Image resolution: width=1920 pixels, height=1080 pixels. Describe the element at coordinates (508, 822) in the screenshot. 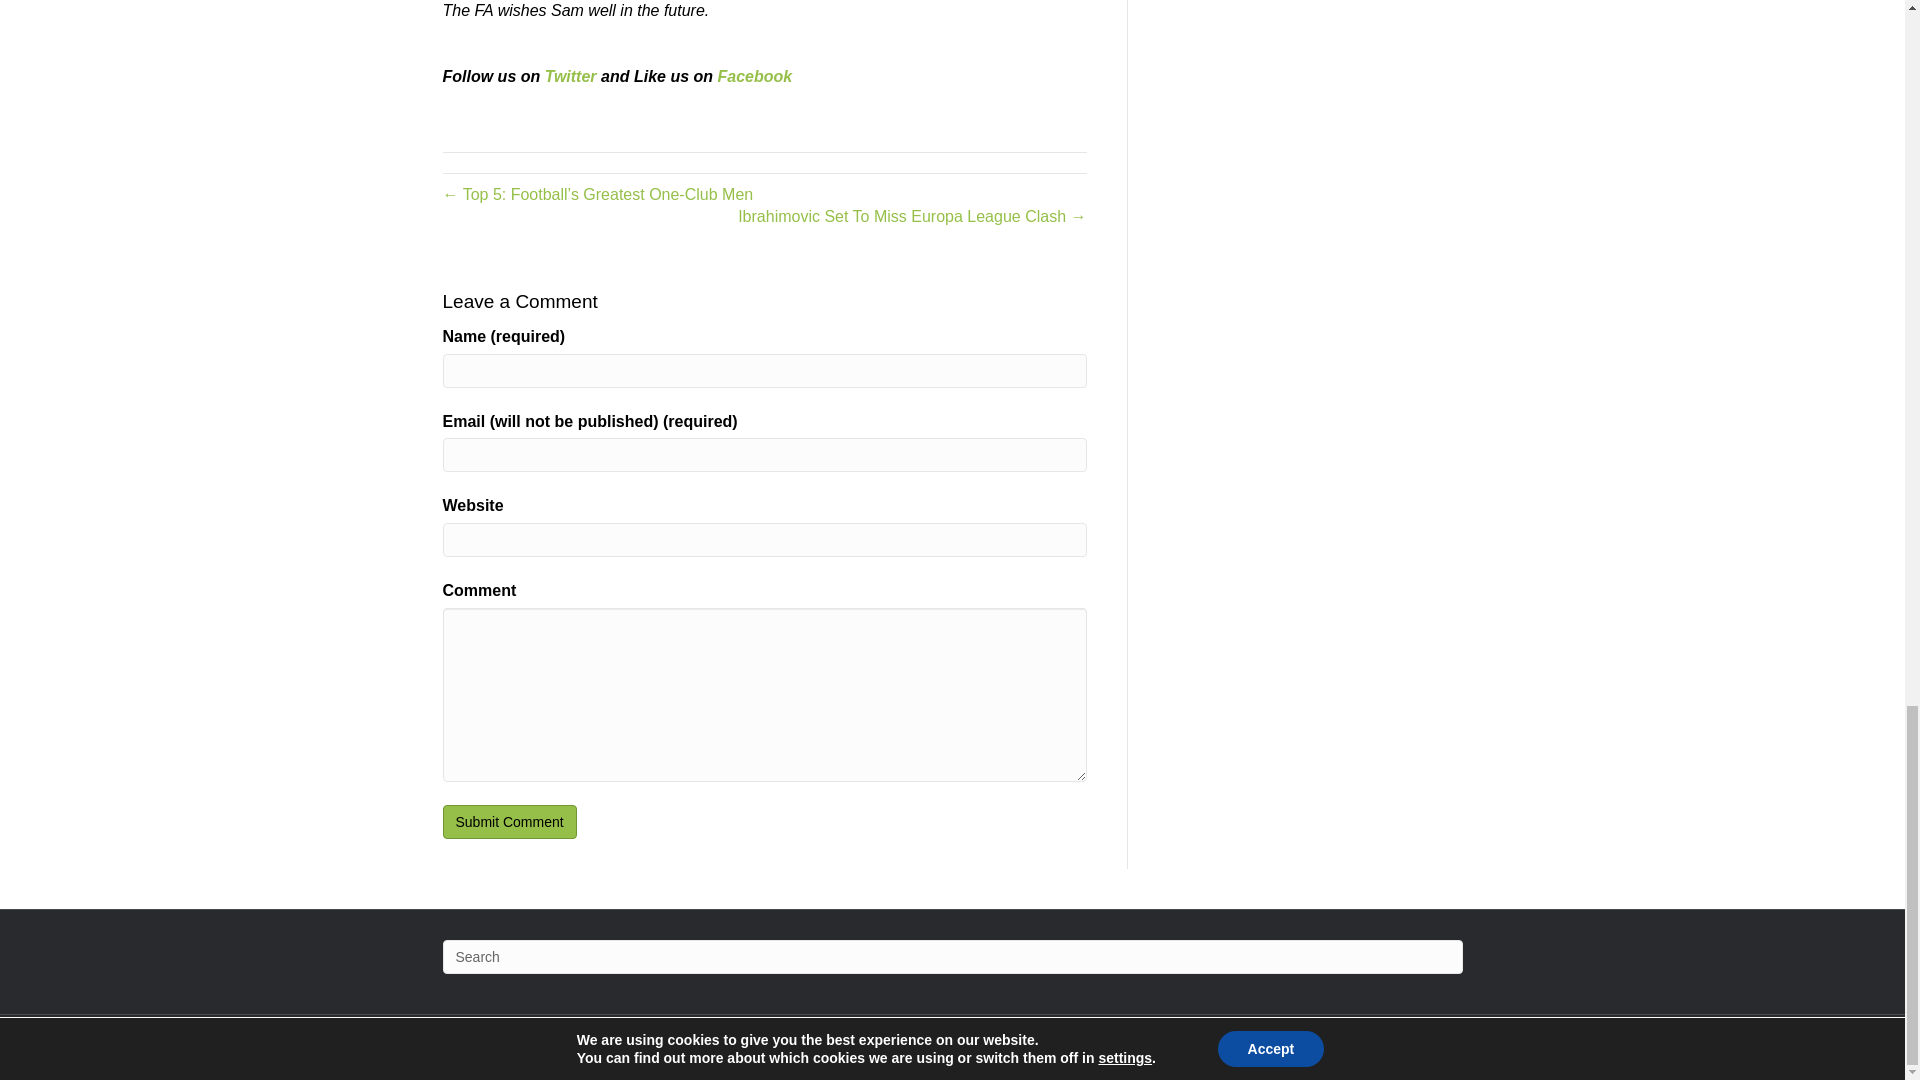

I see `Submit Comment` at that location.